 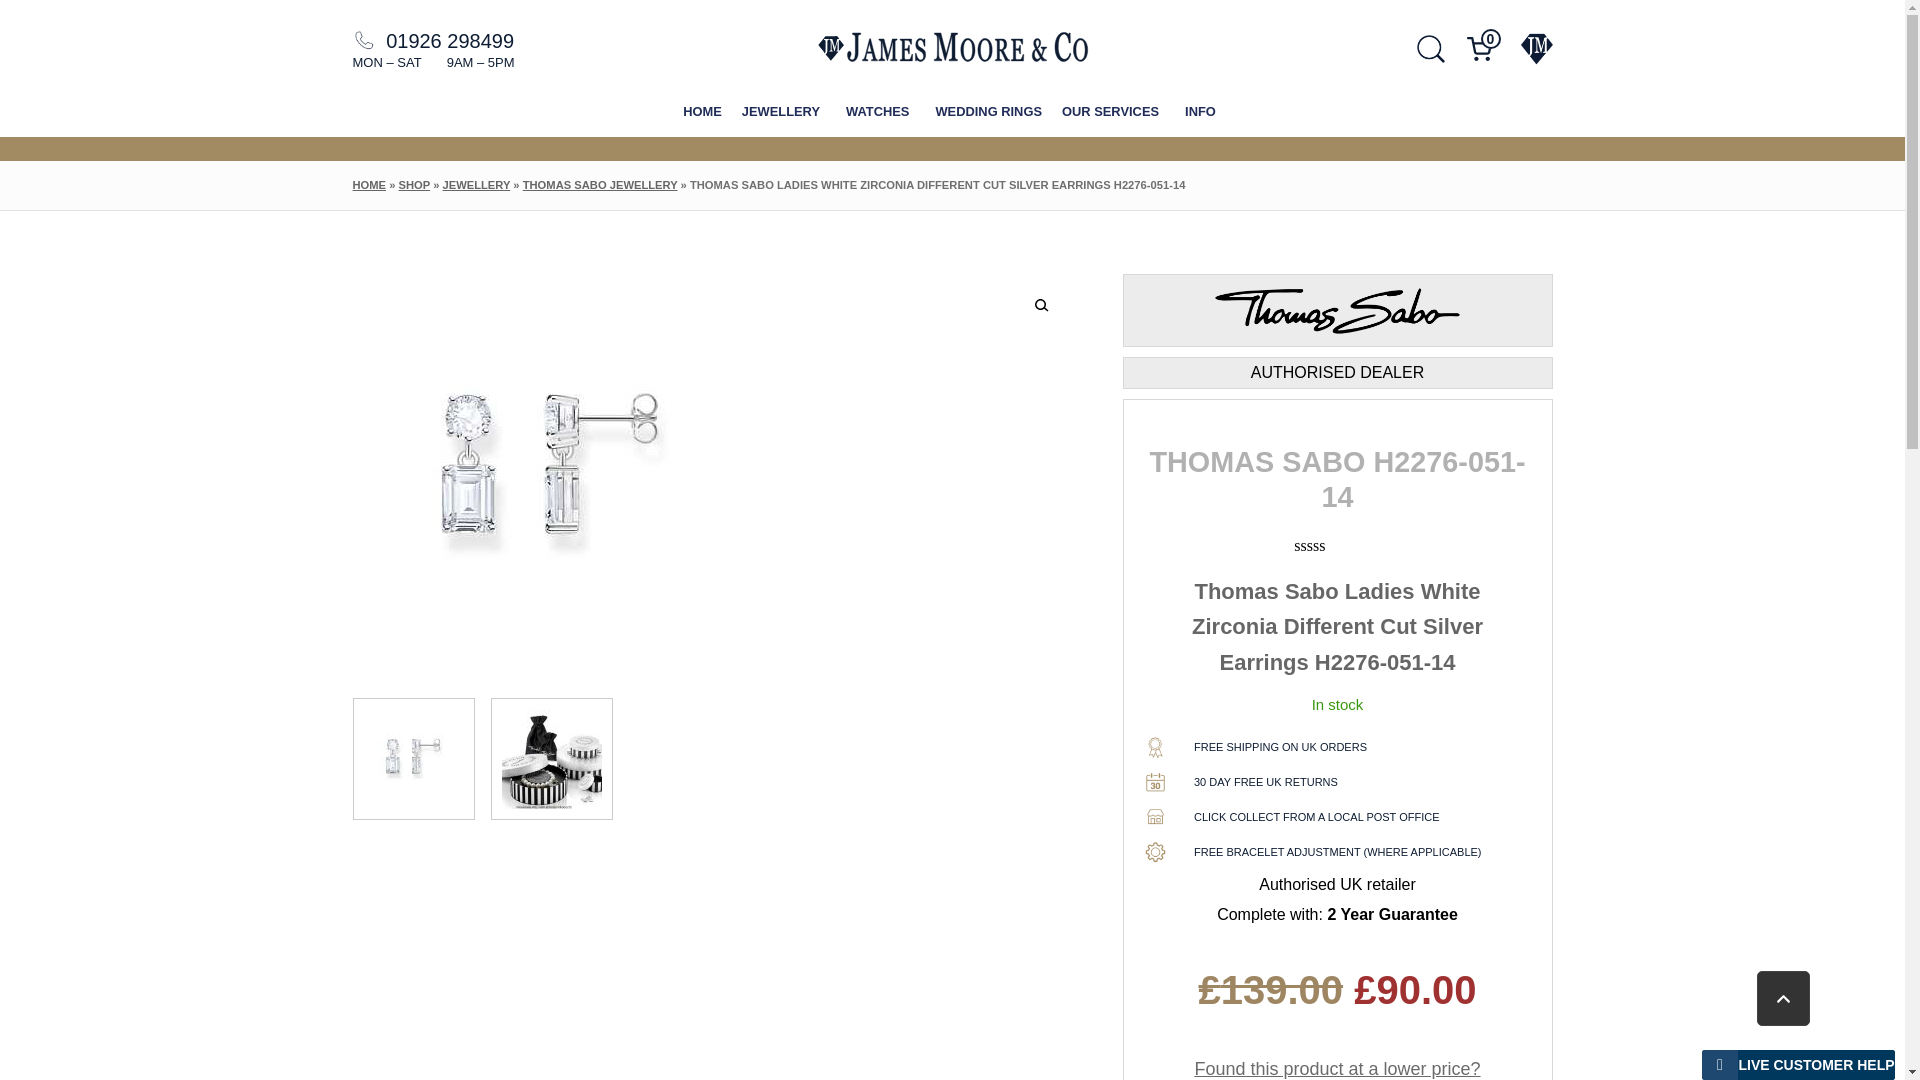 What do you see at coordinates (702, 112) in the screenshot?
I see `HOME` at bounding box center [702, 112].